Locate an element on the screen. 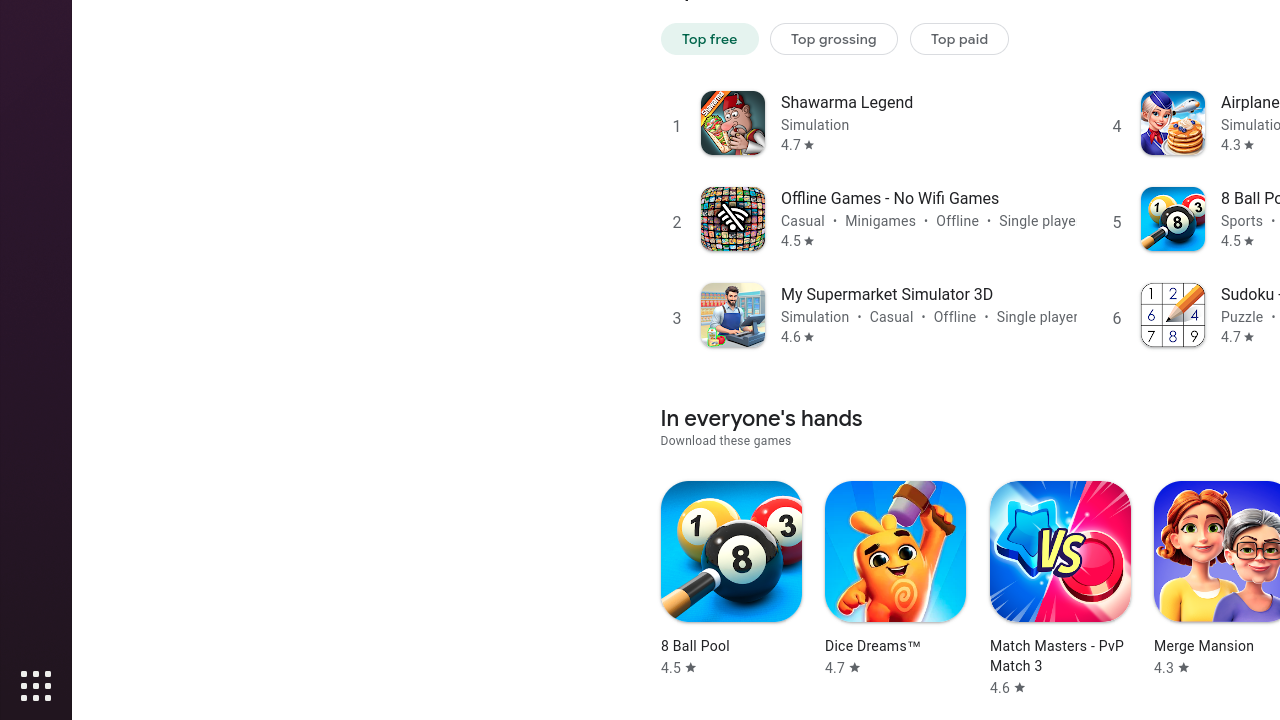 Image resolution: width=1280 pixels, height=720 pixels. Show Applications is located at coordinates (36, 686).